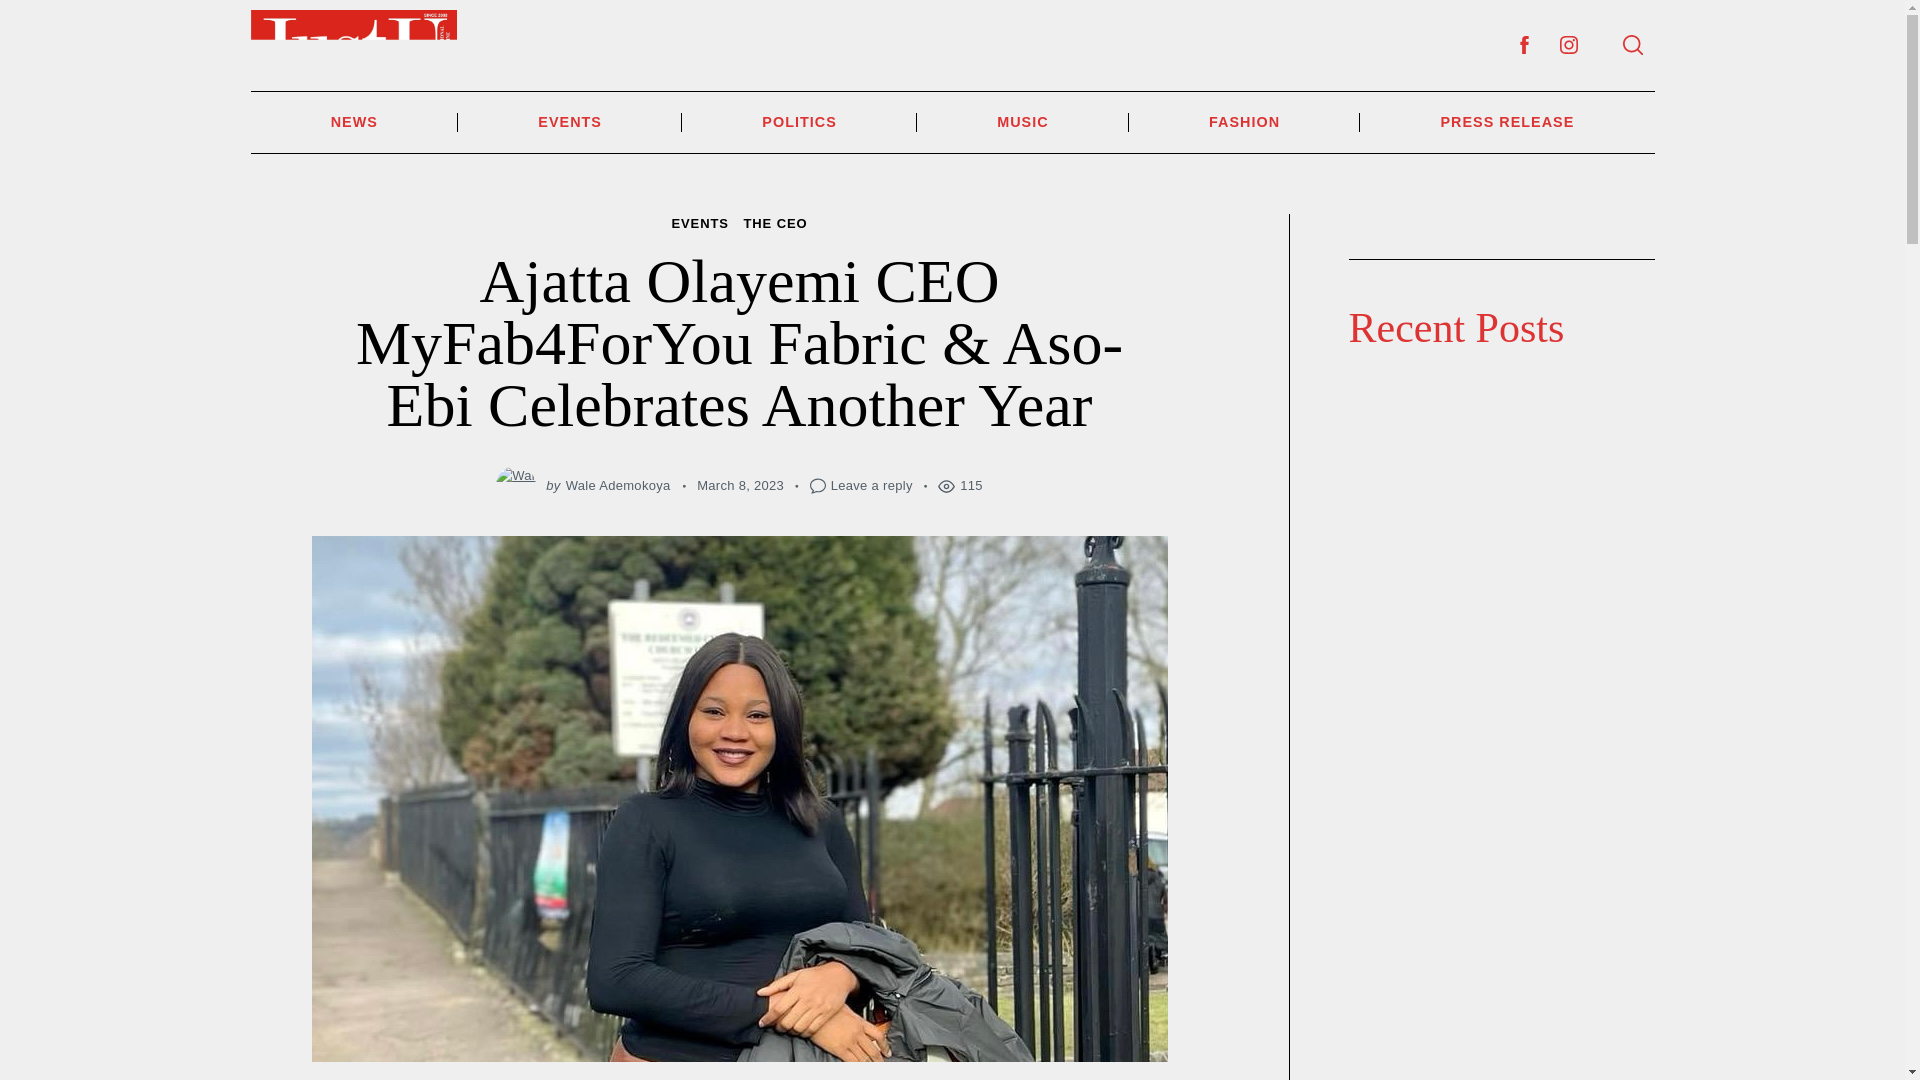  Describe the element at coordinates (1022, 122) in the screenshot. I see `MUSIC` at that location.